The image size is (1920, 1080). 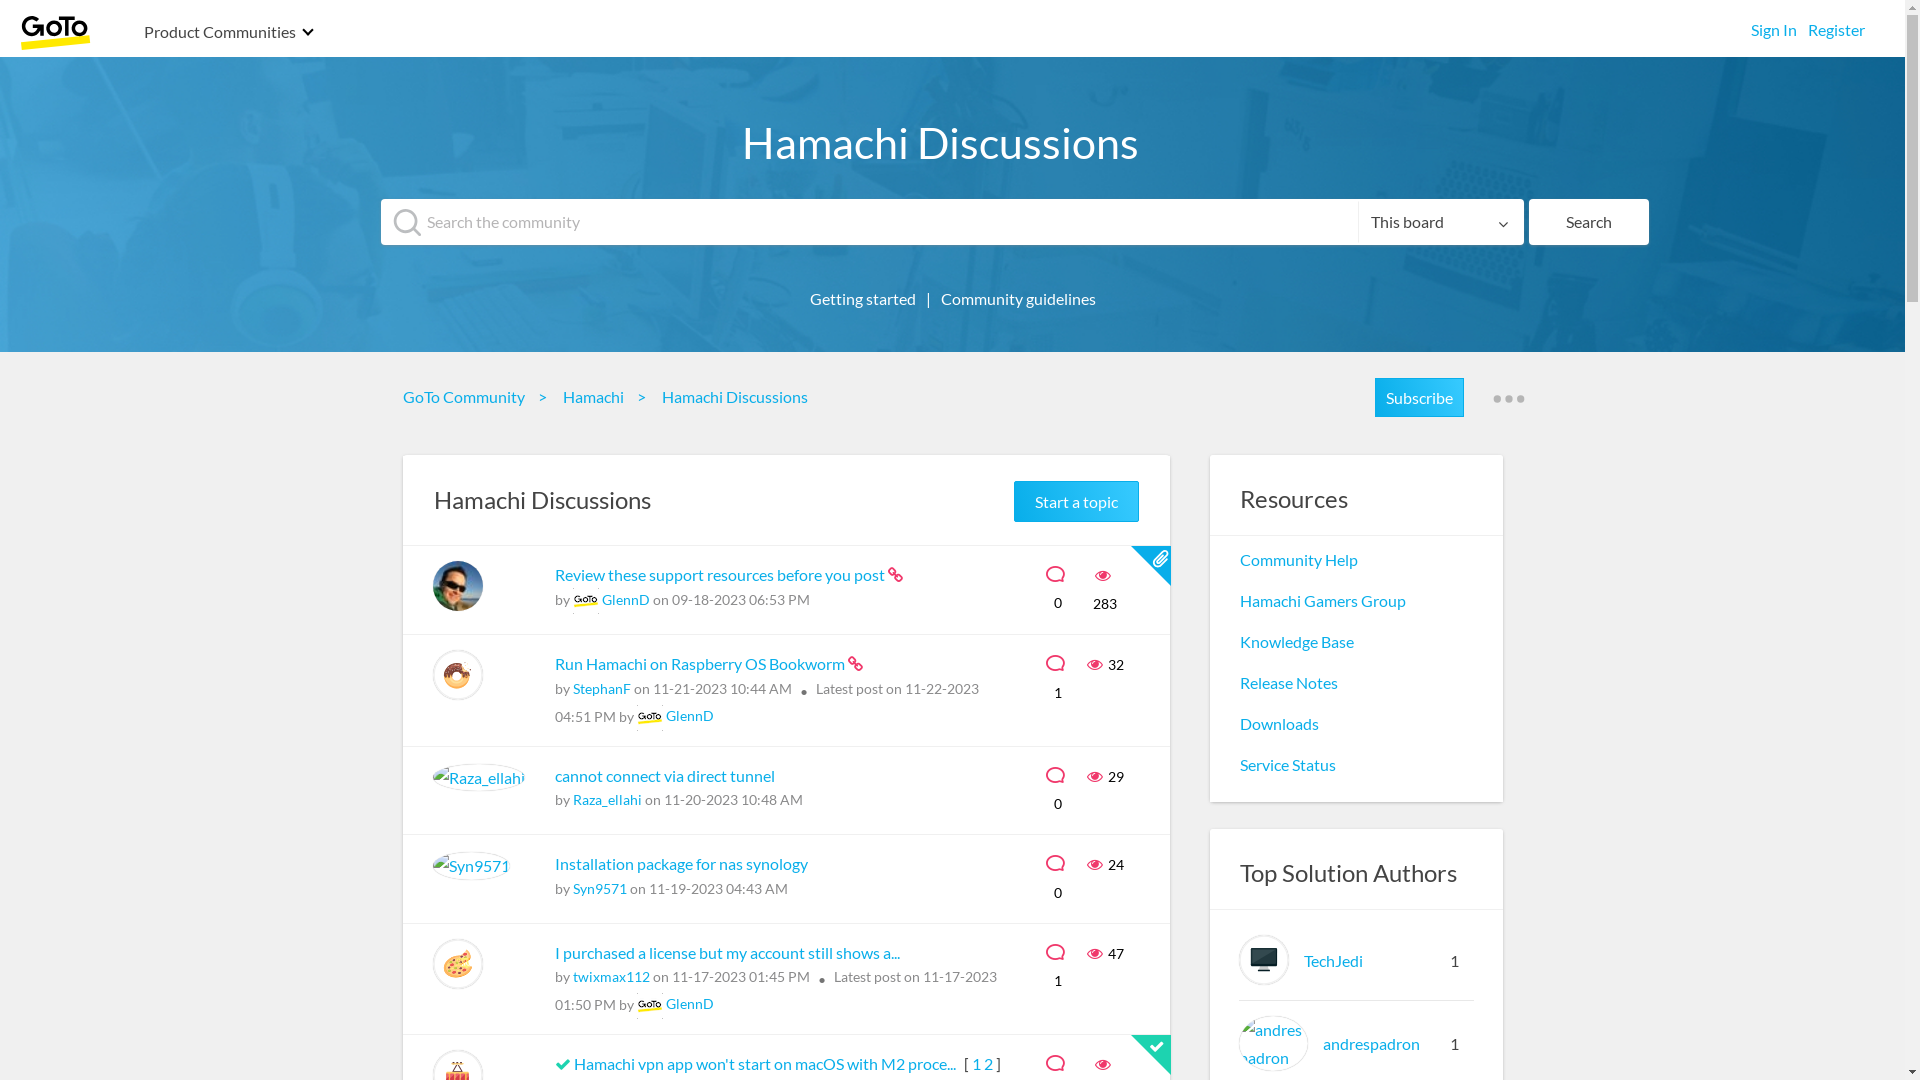 What do you see at coordinates (1774, 24) in the screenshot?
I see `Sign In` at bounding box center [1774, 24].